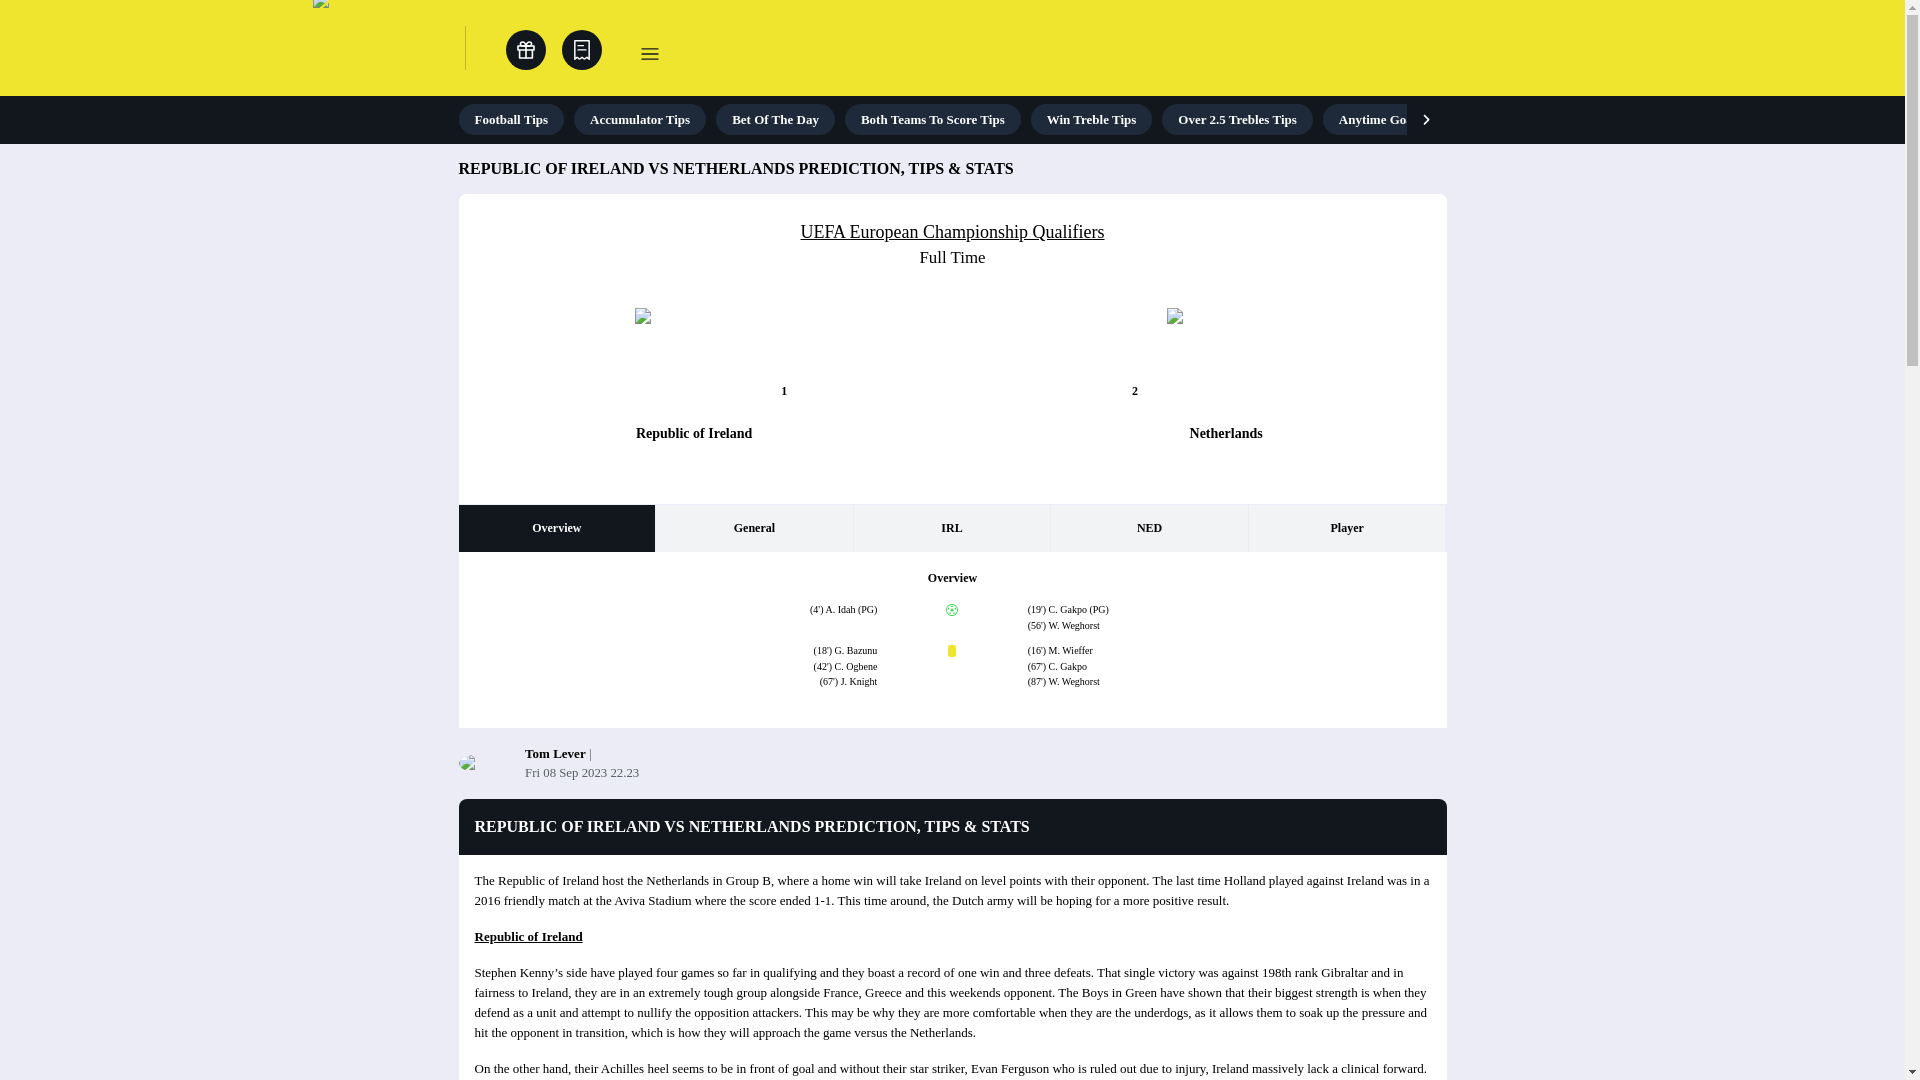 The image size is (1920, 1080). I want to click on Overview, so click(556, 528).